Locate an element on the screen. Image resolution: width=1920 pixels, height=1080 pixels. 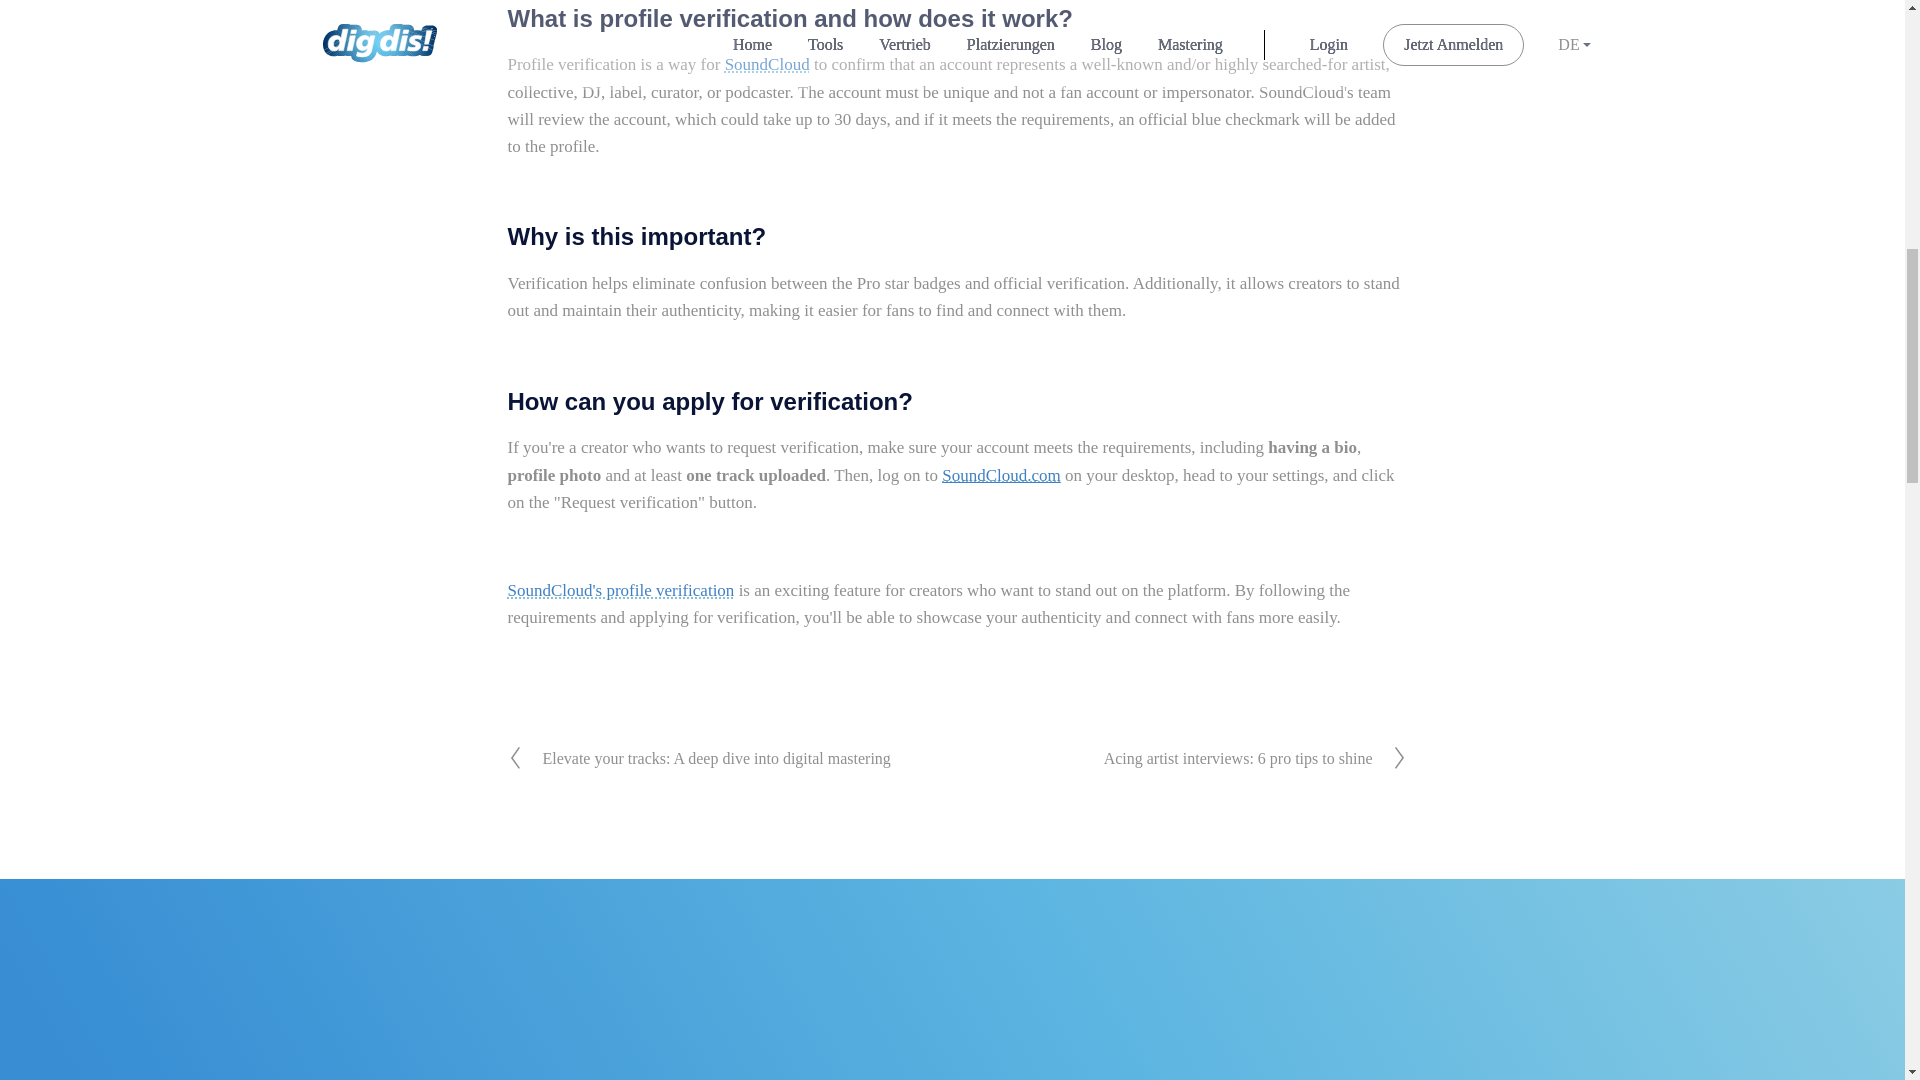
Elevate your tracks: A deep dive into digital mastering is located at coordinates (716, 758).